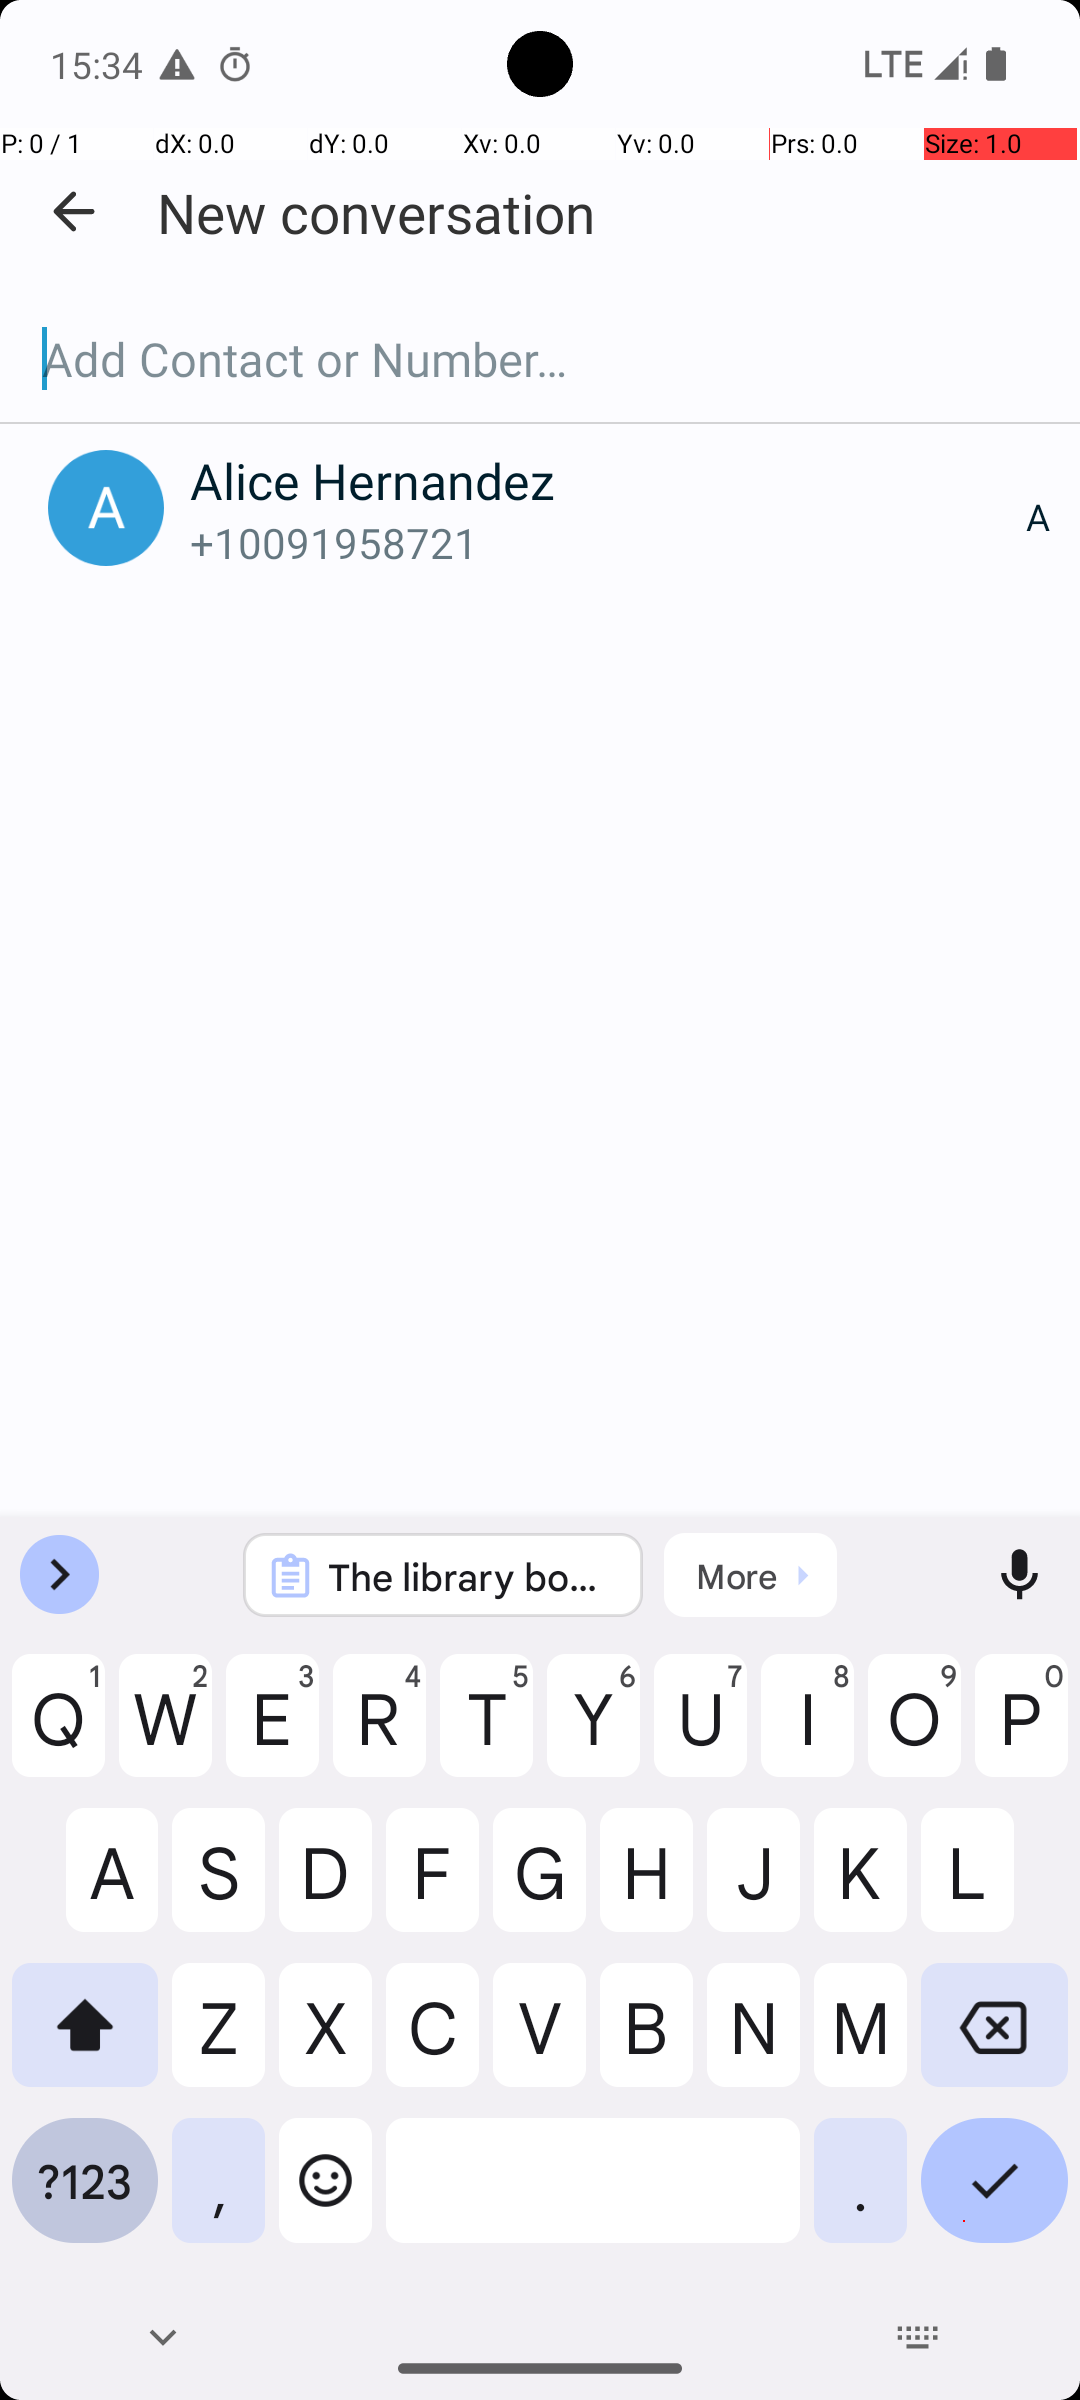 This screenshot has height=2400, width=1080. Describe the element at coordinates (470, 1576) in the screenshot. I see `The library book is due back on the 15th.` at that location.